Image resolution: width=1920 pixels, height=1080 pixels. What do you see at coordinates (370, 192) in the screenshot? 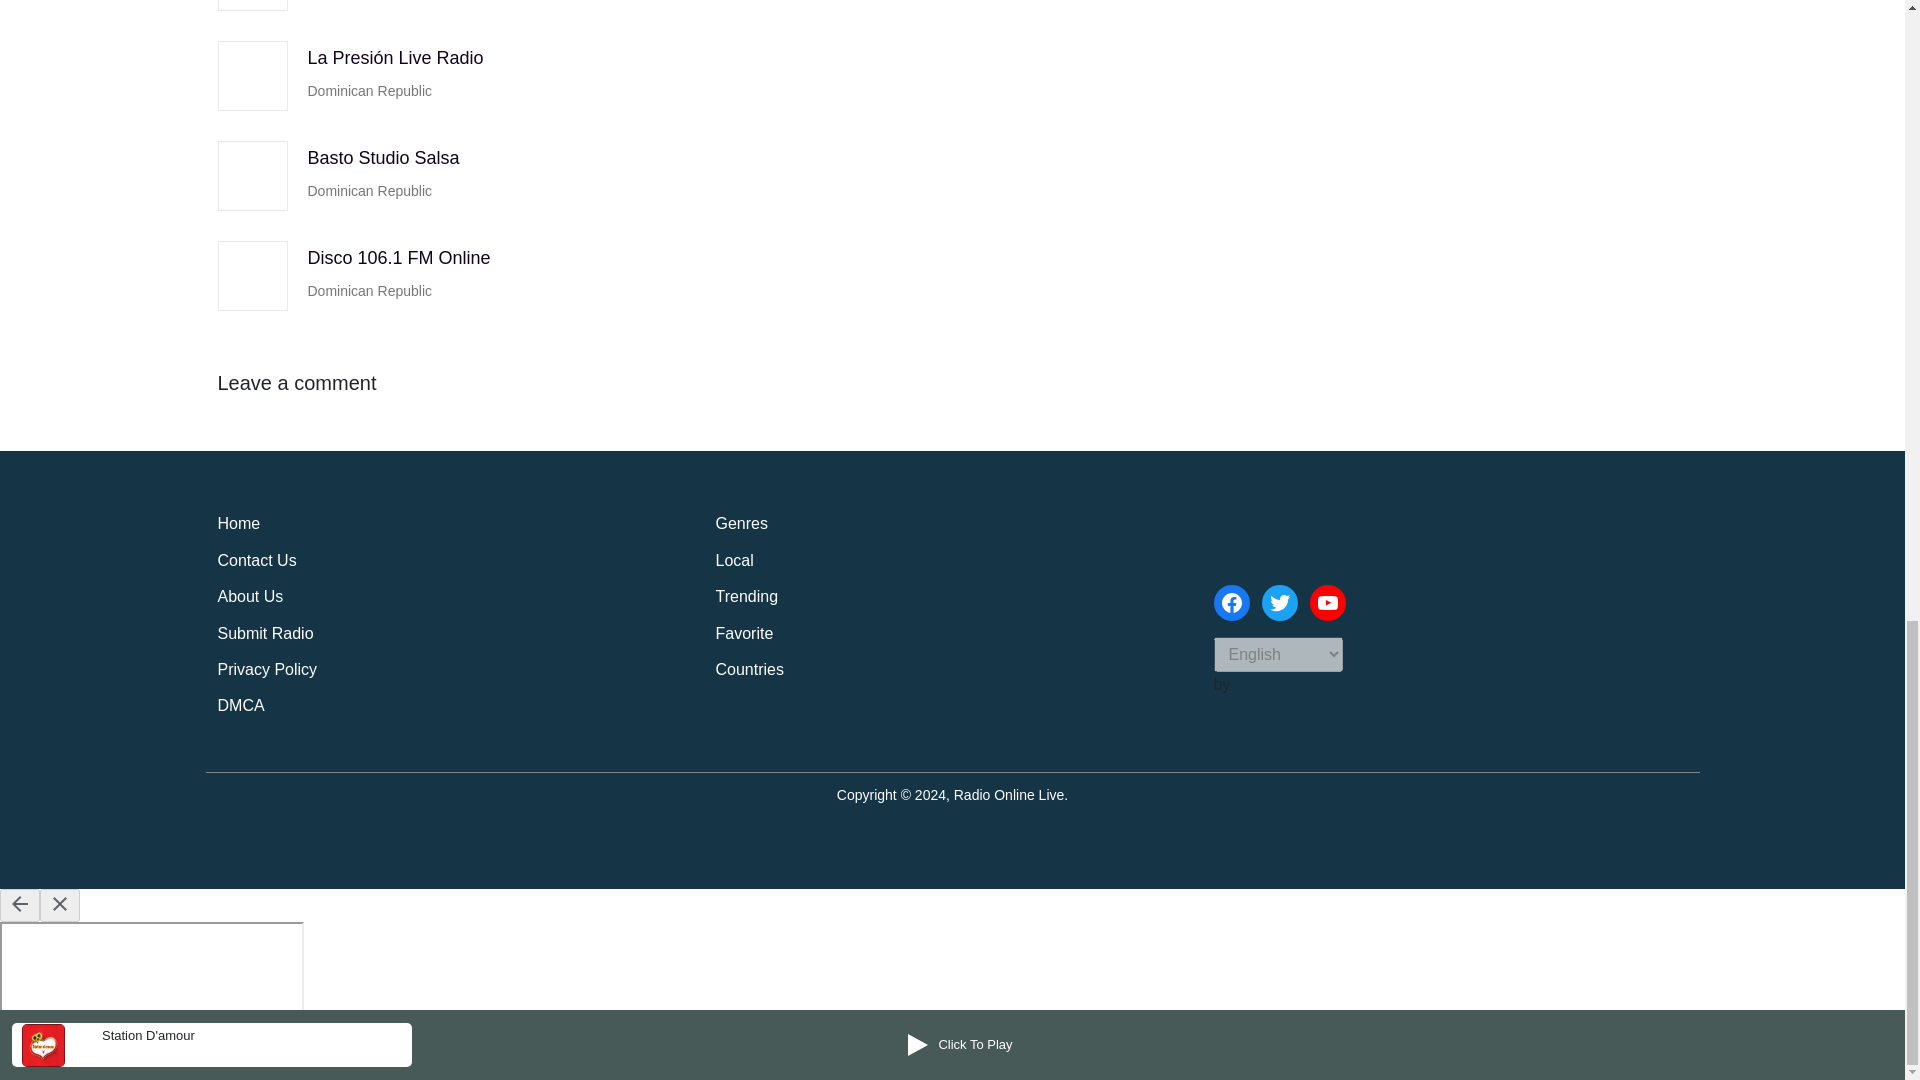
I see `Dominican Republic` at bounding box center [370, 192].